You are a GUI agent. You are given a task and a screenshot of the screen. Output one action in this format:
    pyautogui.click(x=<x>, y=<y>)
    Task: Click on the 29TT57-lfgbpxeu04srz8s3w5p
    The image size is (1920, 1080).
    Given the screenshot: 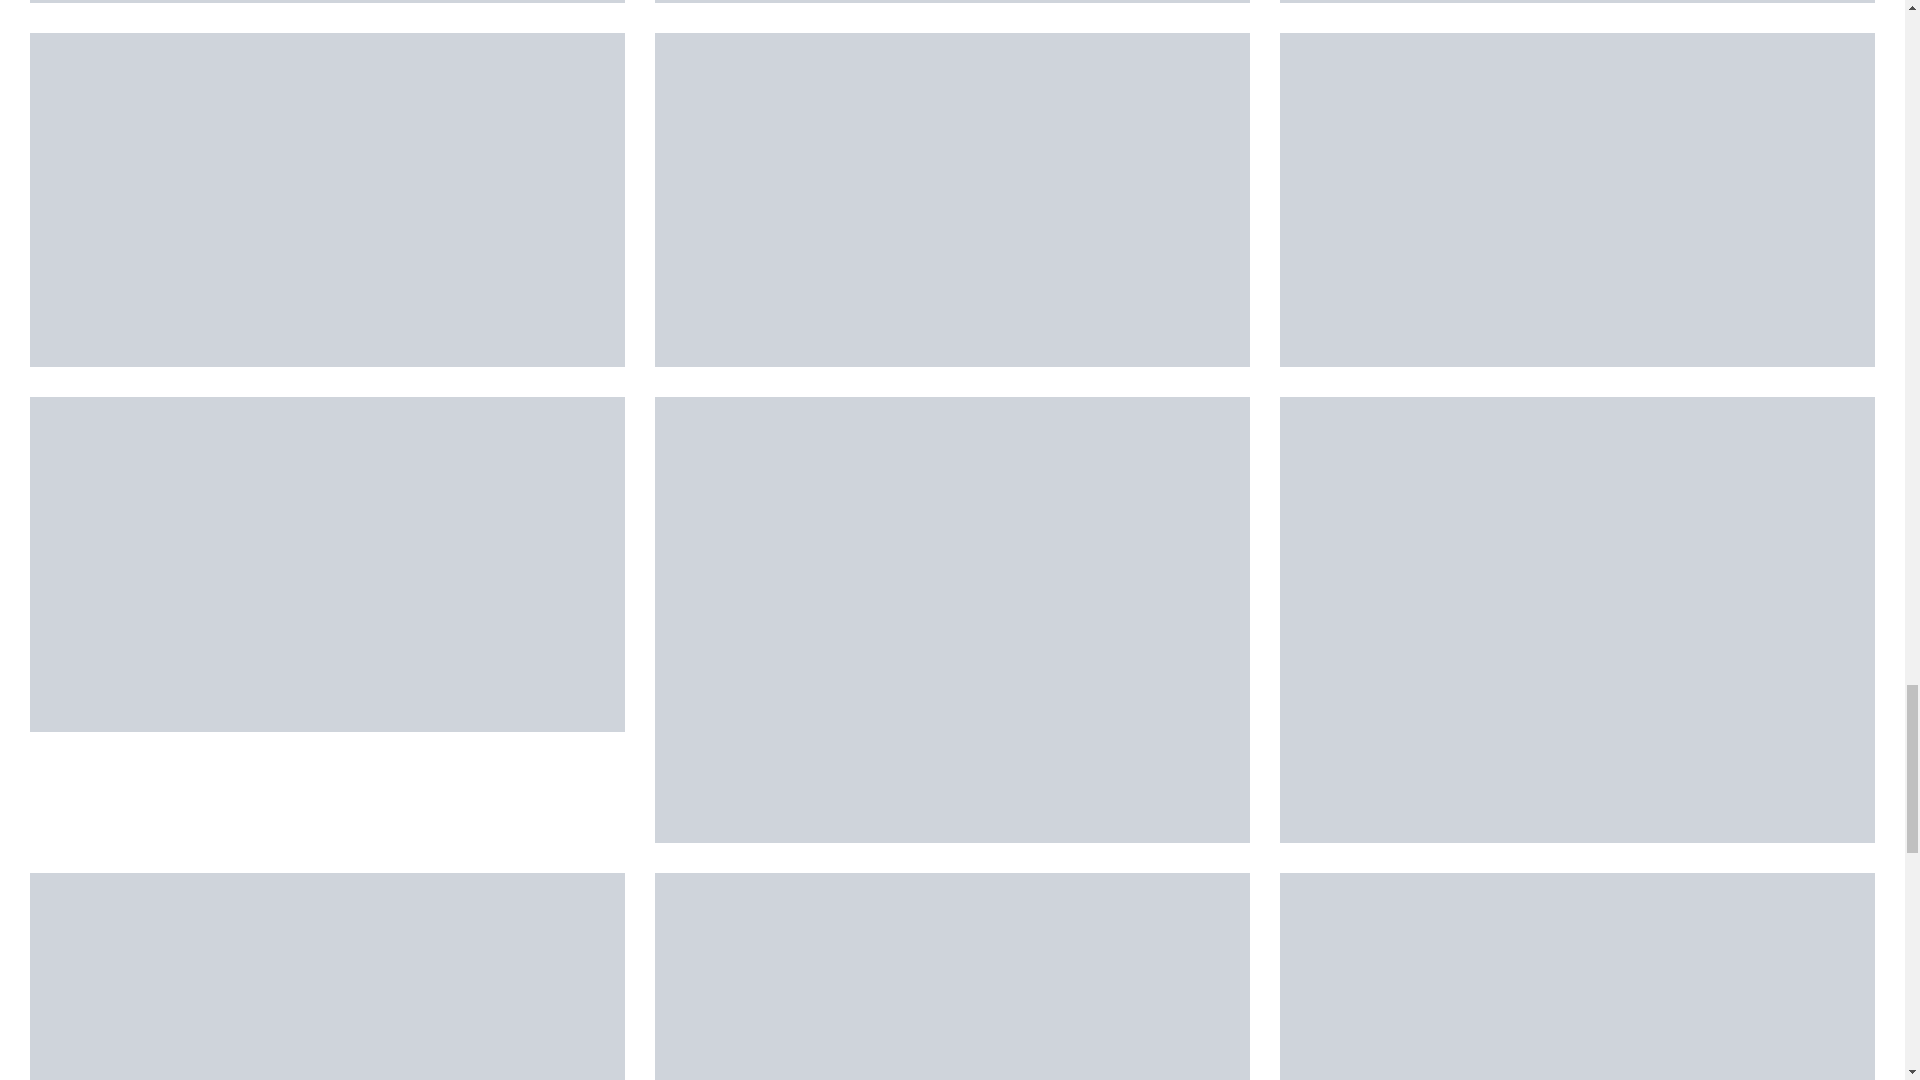 What is the action you would take?
    pyautogui.click(x=328, y=200)
    